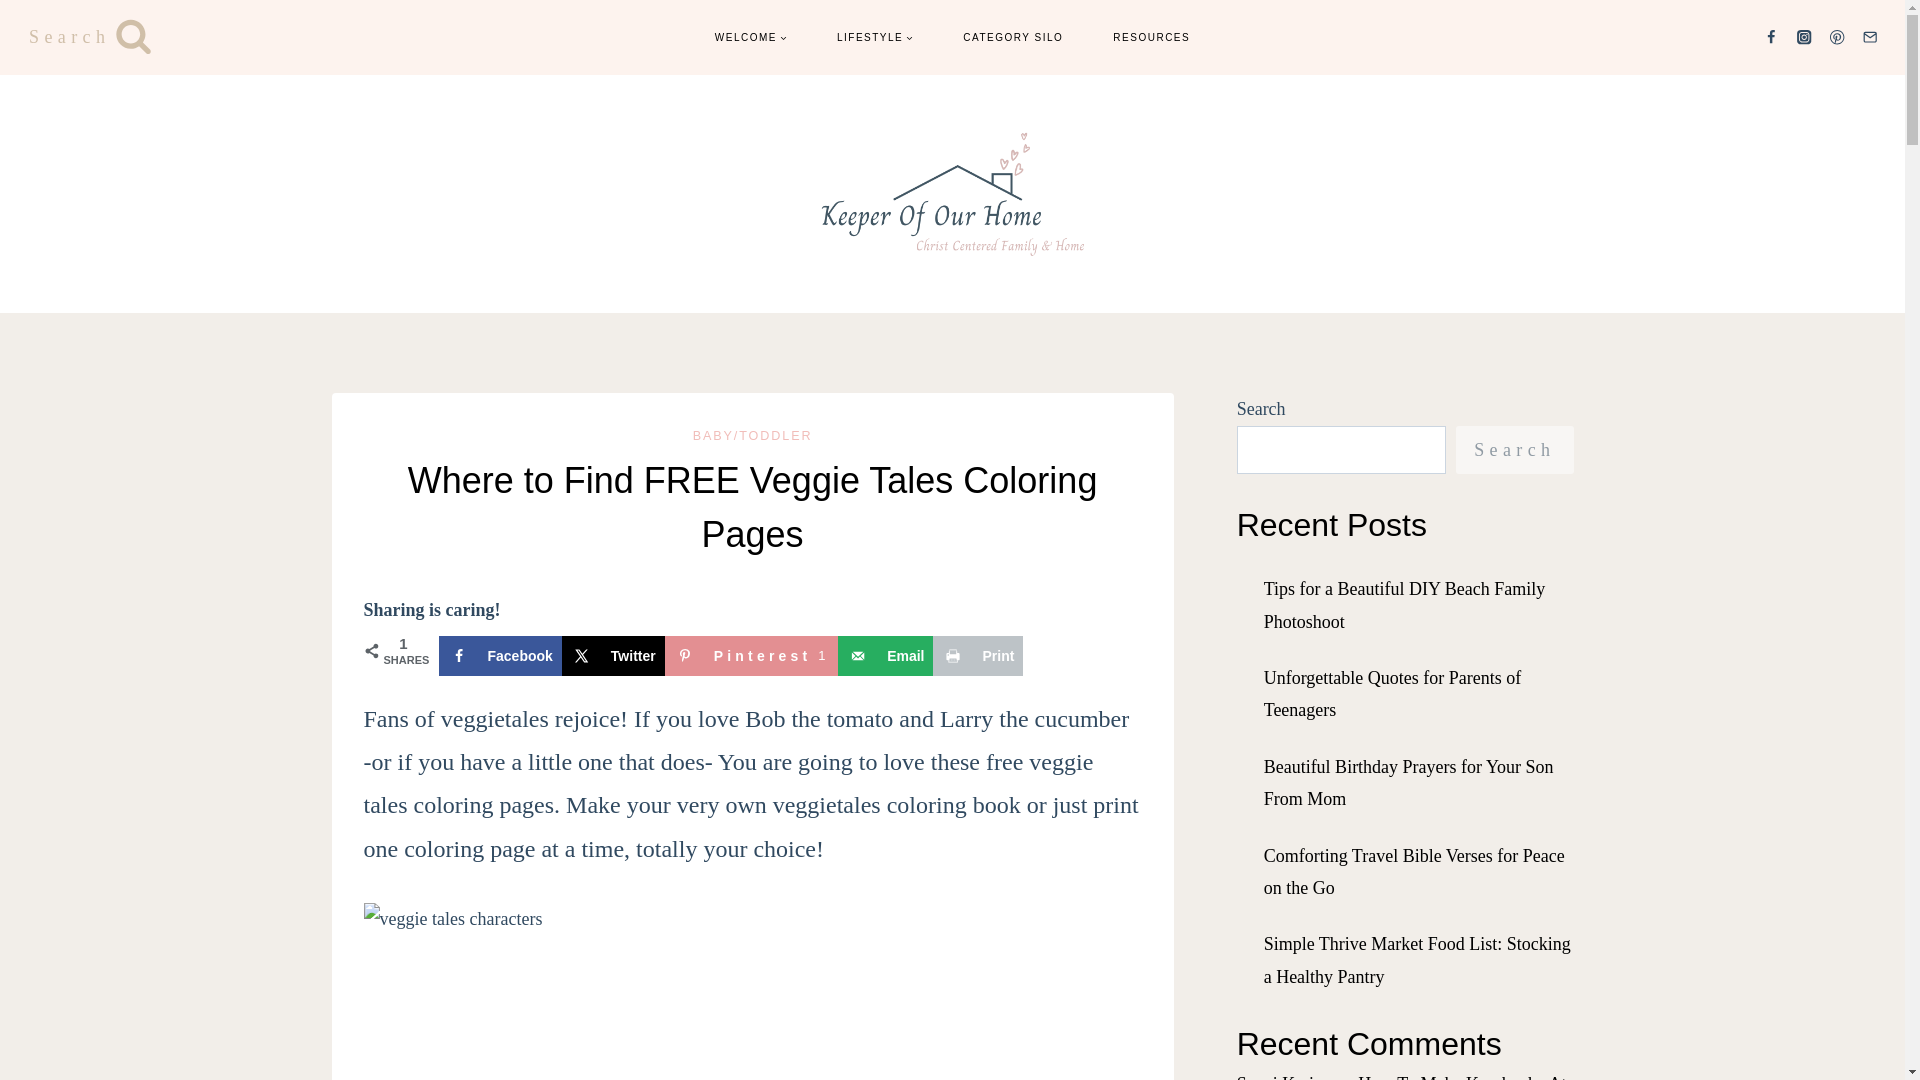 Image resolution: width=1920 pixels, height=1080 pixels. I want to click on Search, so click(90, 36).